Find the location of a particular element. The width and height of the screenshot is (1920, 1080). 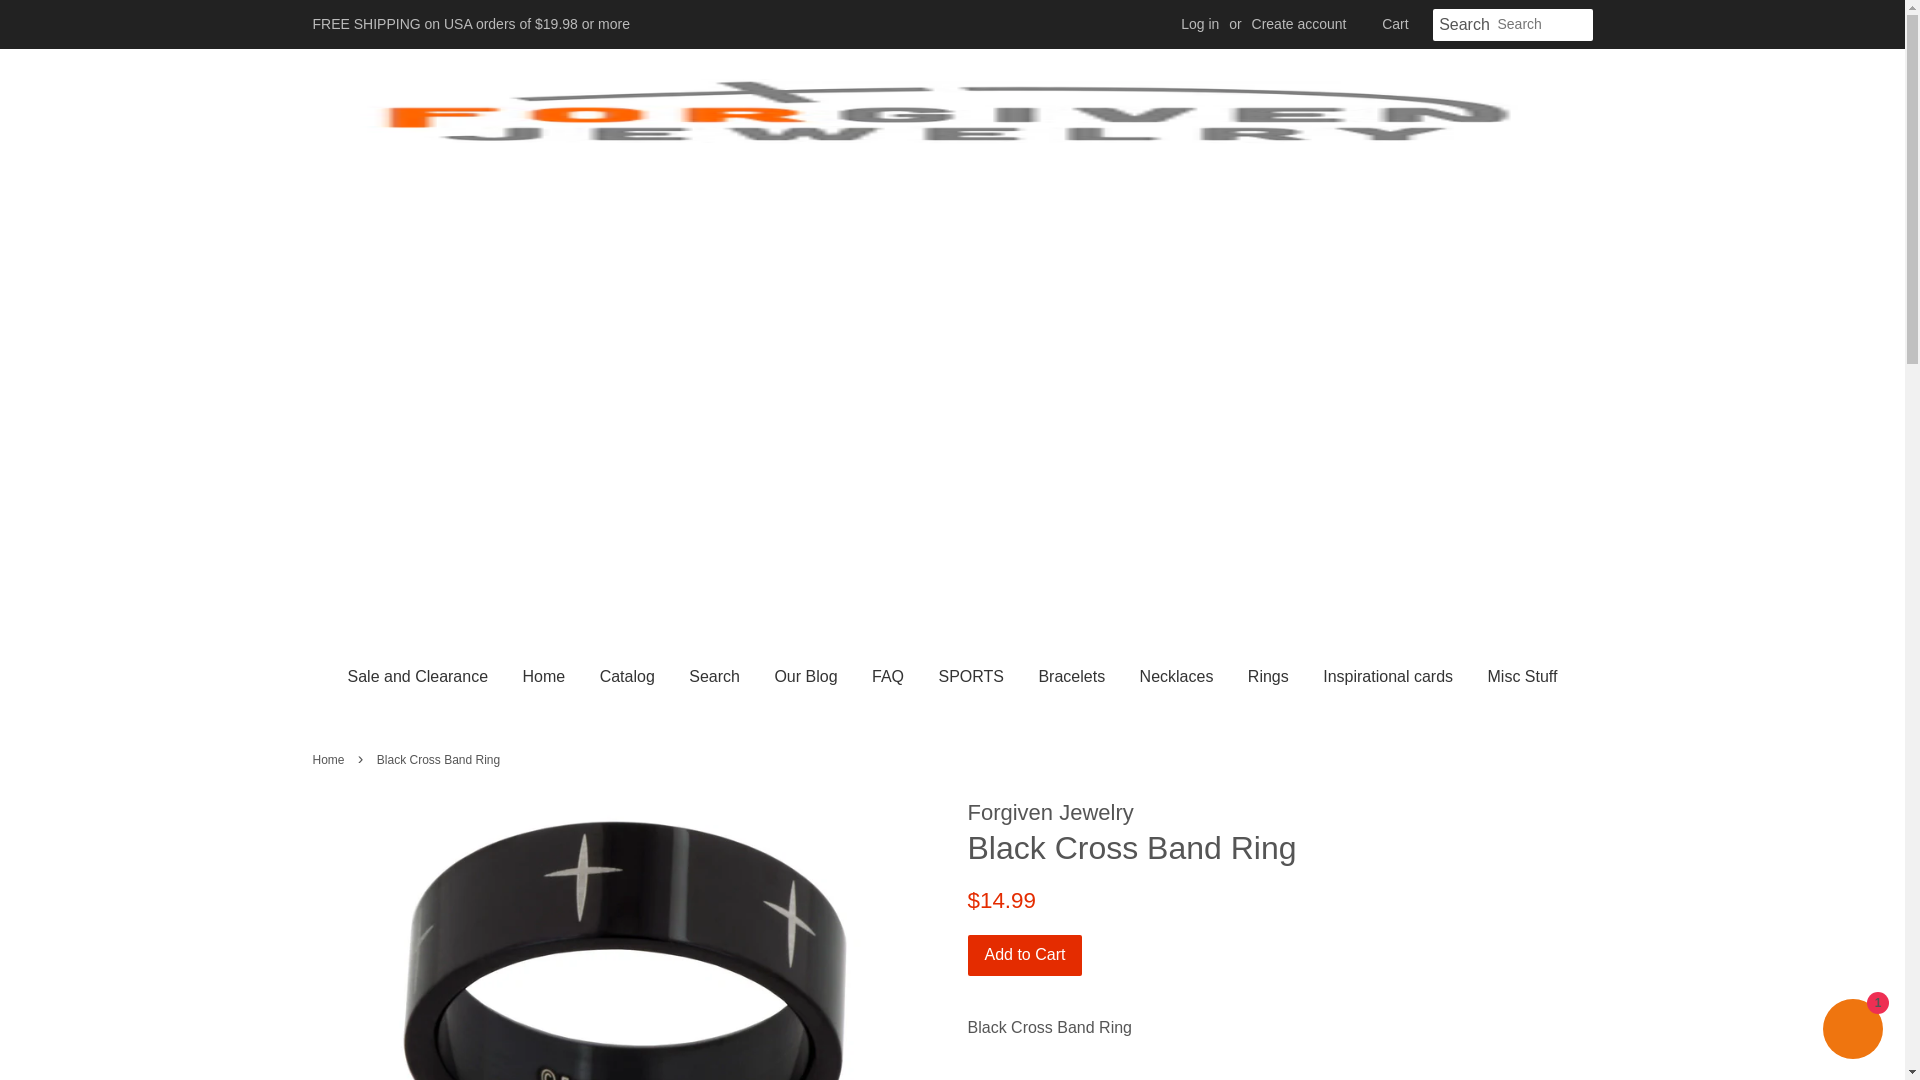

Search is located at coordinates (1464, 25).